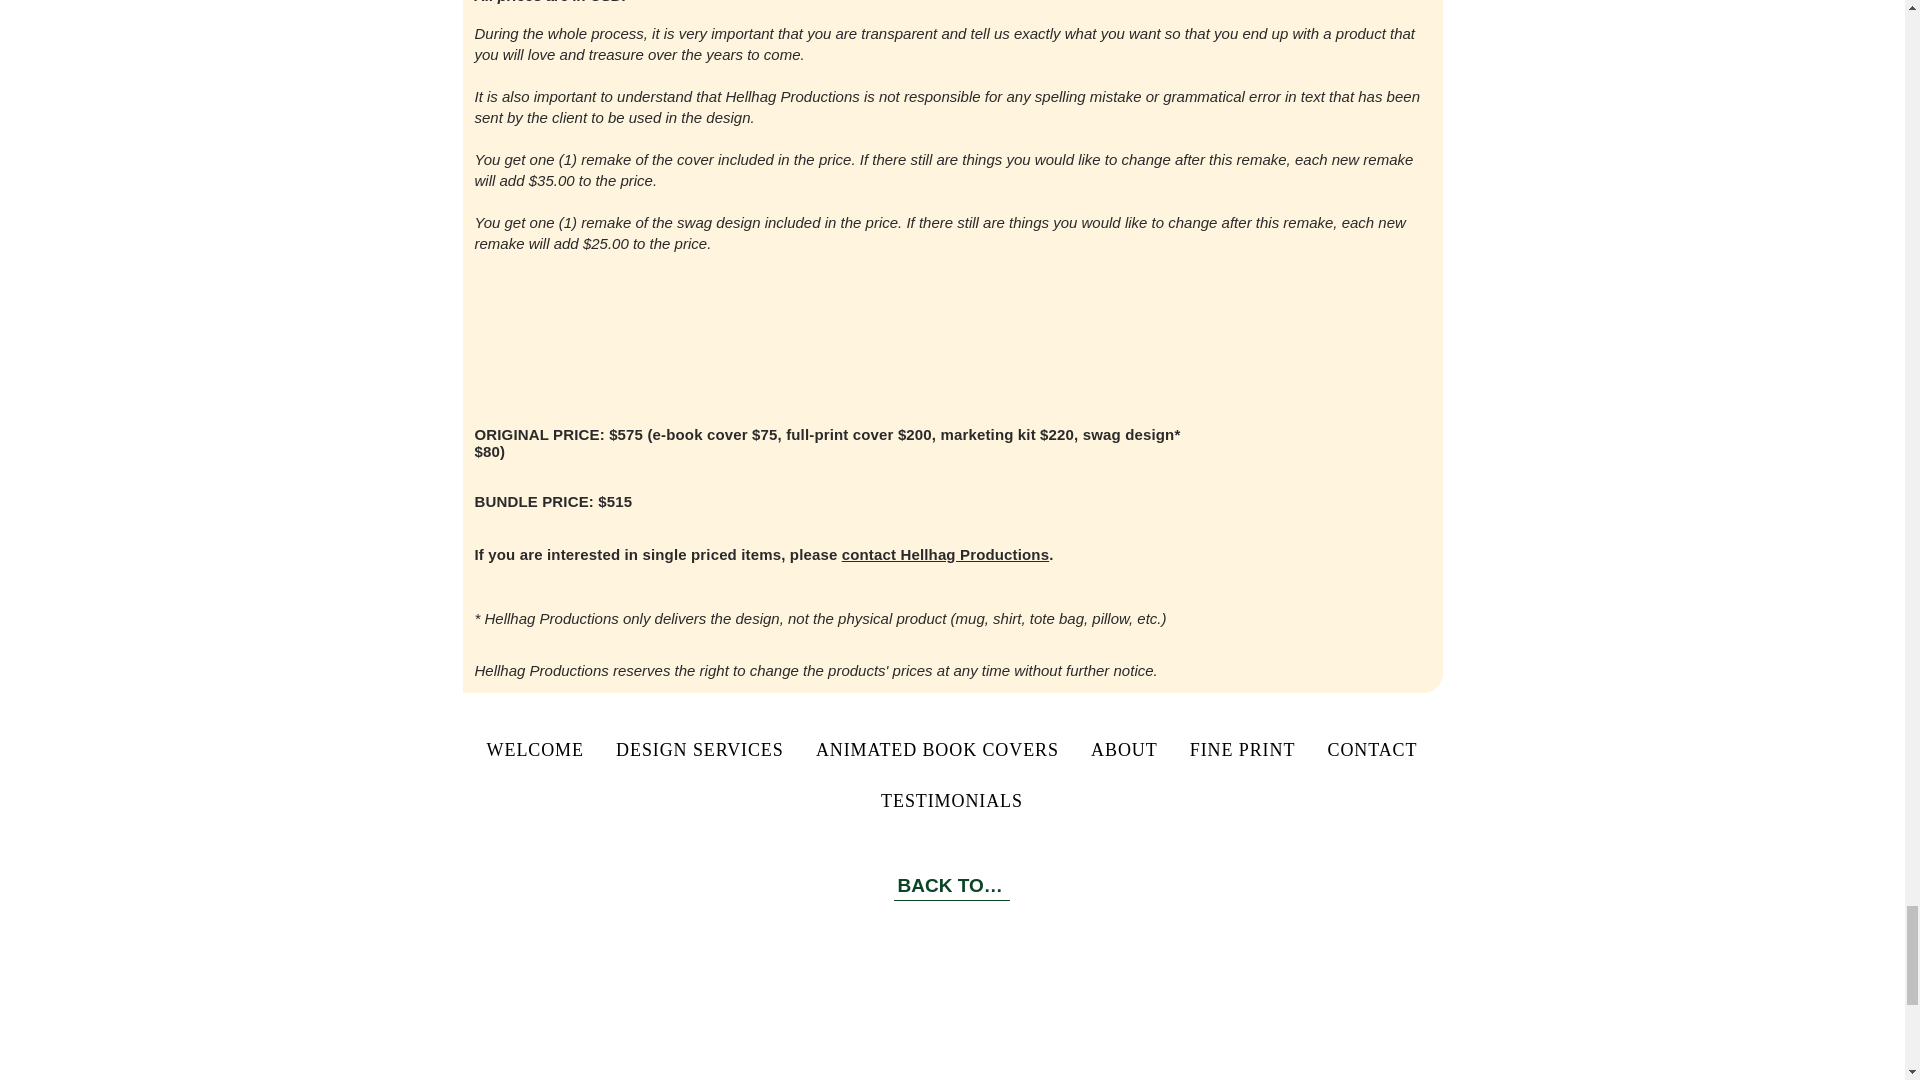 The width and height of the screenshot is (1920, 1080). I want to click on contact Hellhag Productions, so click(945, 554).